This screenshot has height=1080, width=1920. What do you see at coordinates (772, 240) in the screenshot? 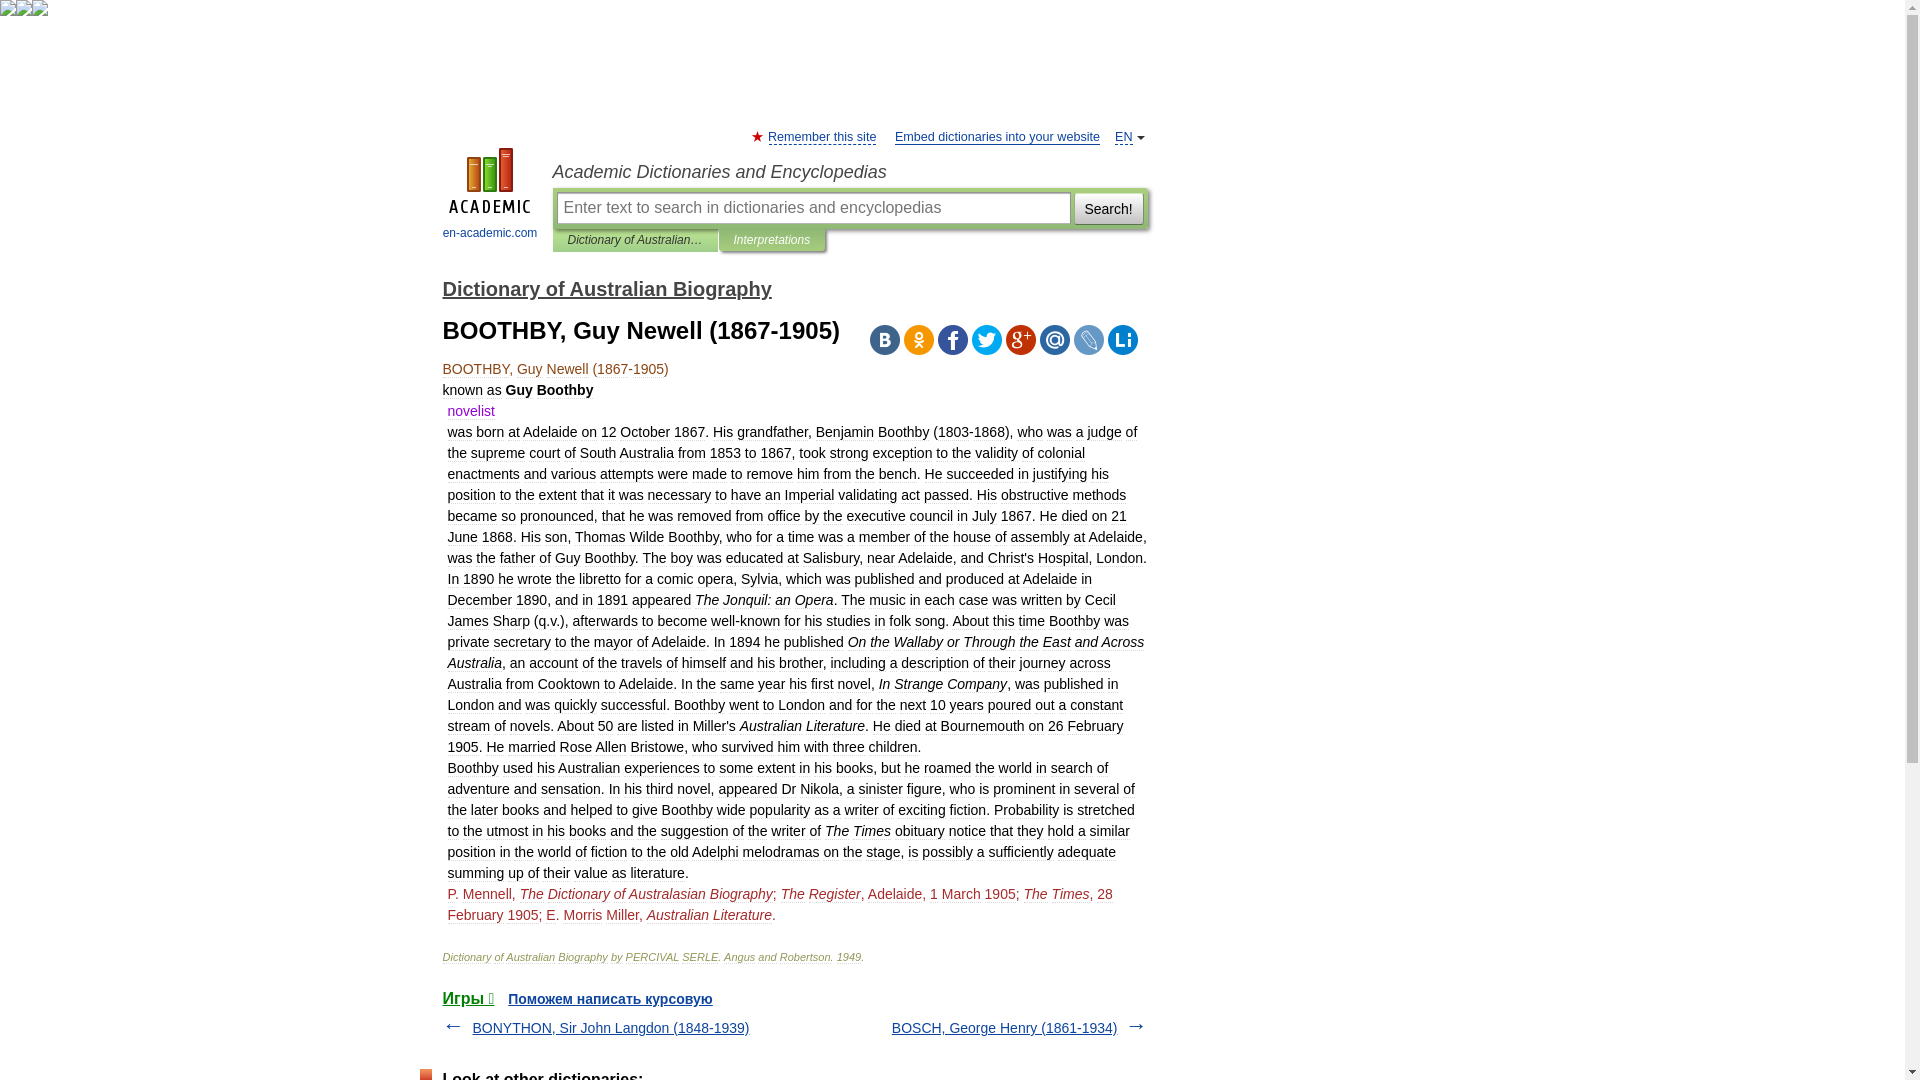
I see `Interpretations` at bounding box center [772, 240].